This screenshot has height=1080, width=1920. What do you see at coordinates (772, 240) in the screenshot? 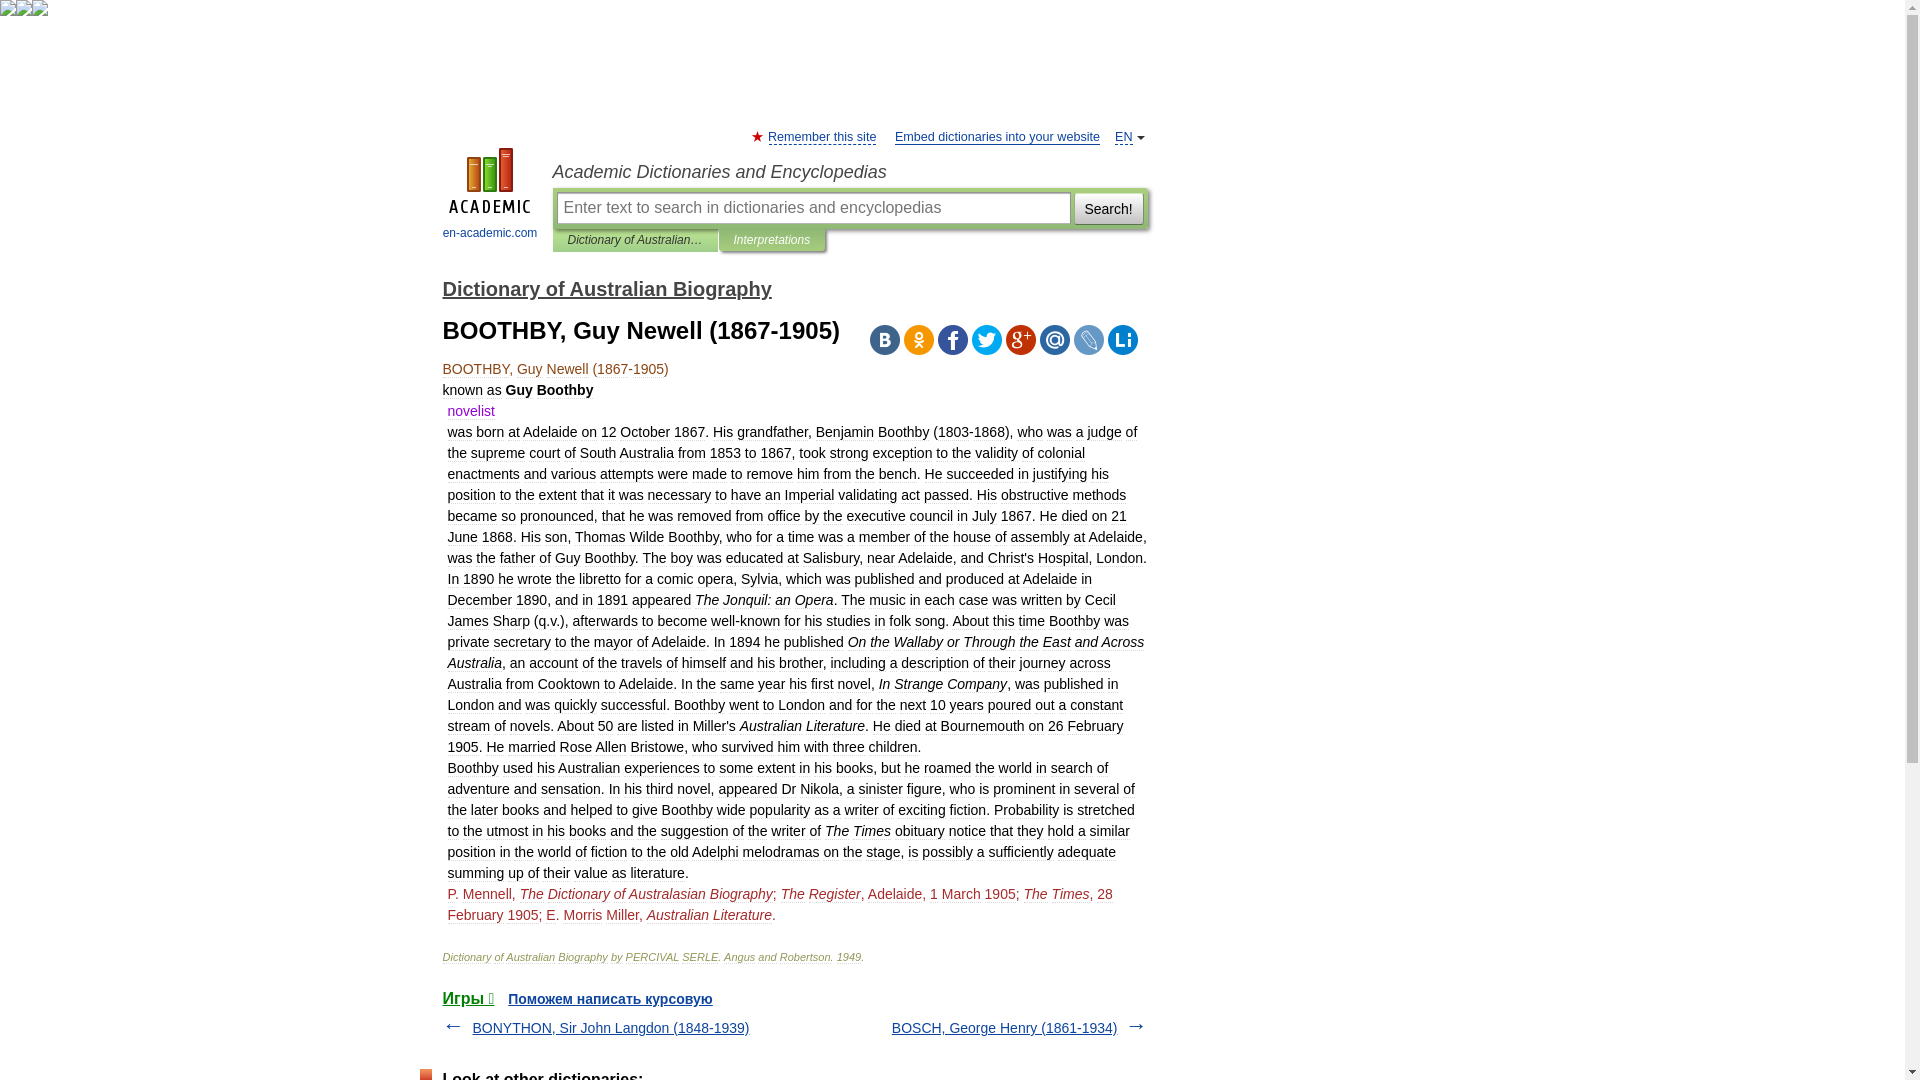
I see `Interpretations` at bounding box center [772, 240].